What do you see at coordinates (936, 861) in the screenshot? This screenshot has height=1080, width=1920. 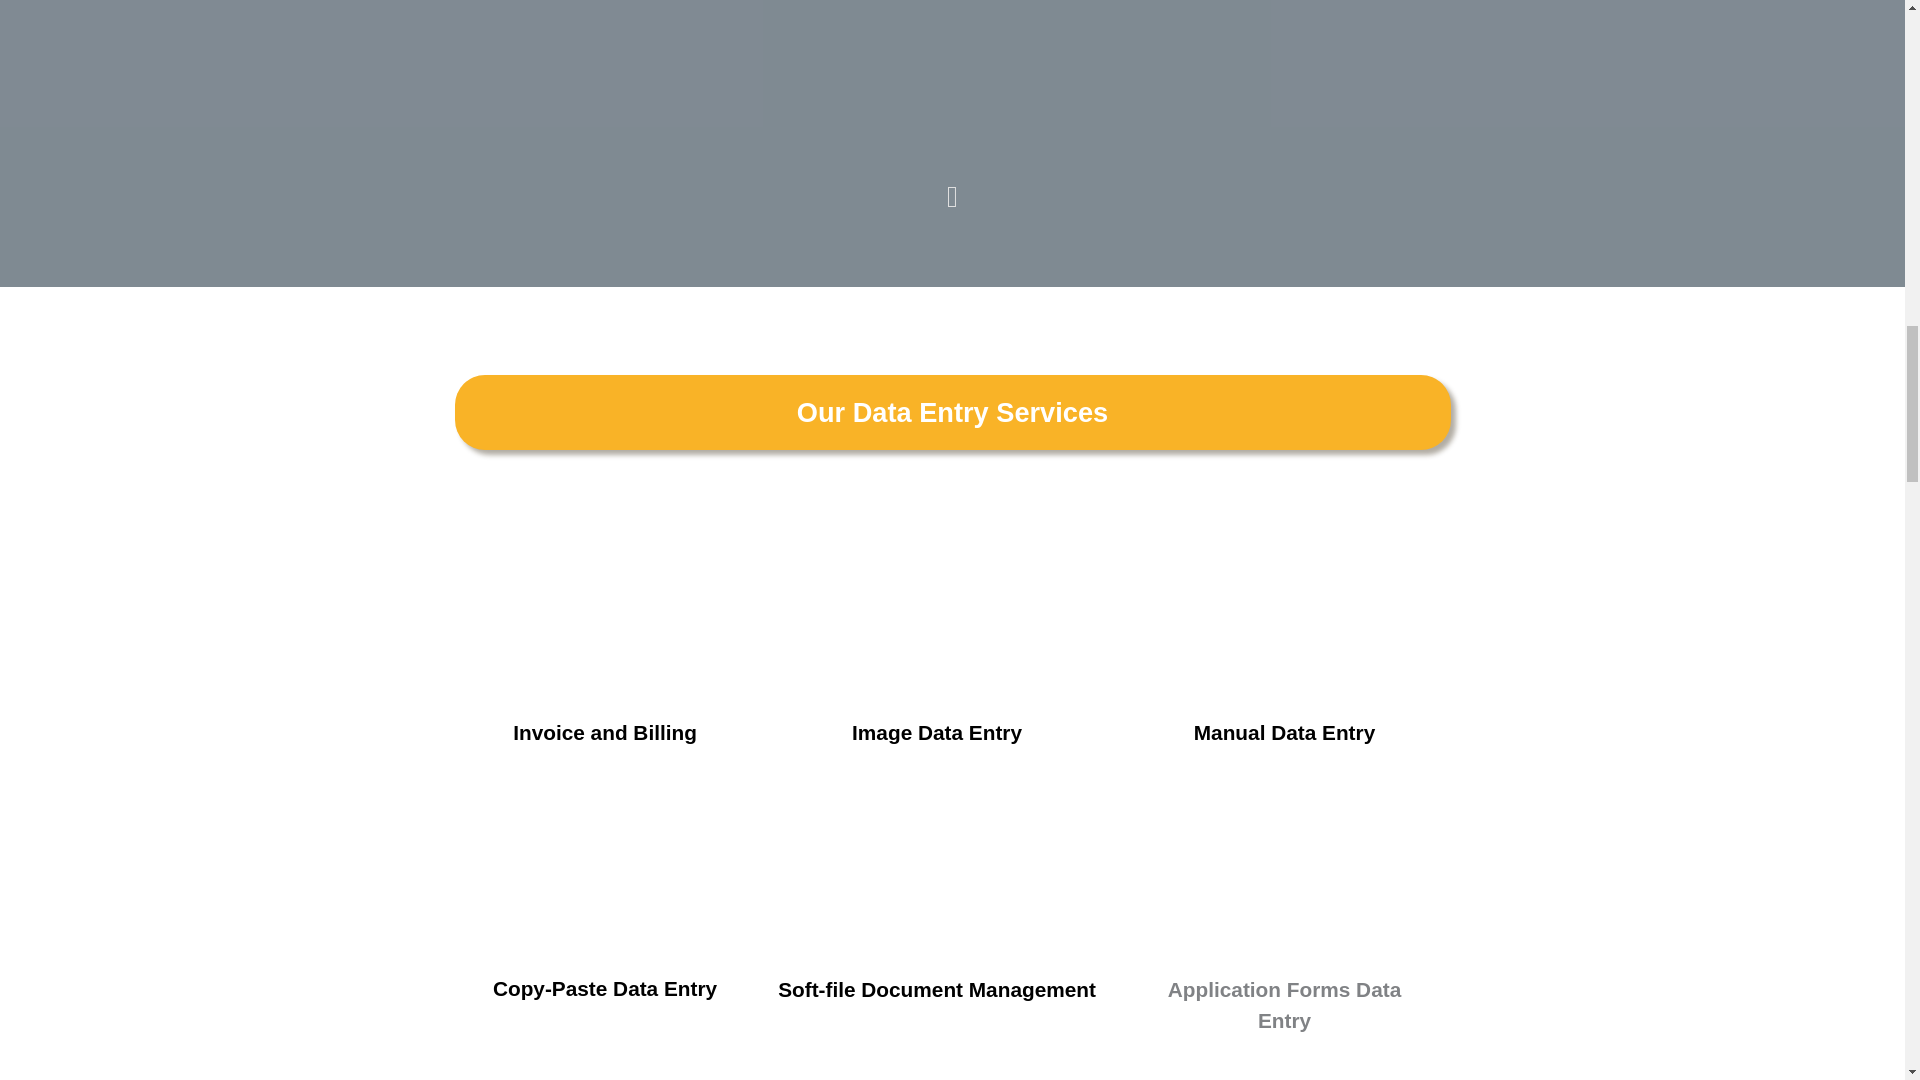 I see `soft-file` at bounding box center [936, 861].